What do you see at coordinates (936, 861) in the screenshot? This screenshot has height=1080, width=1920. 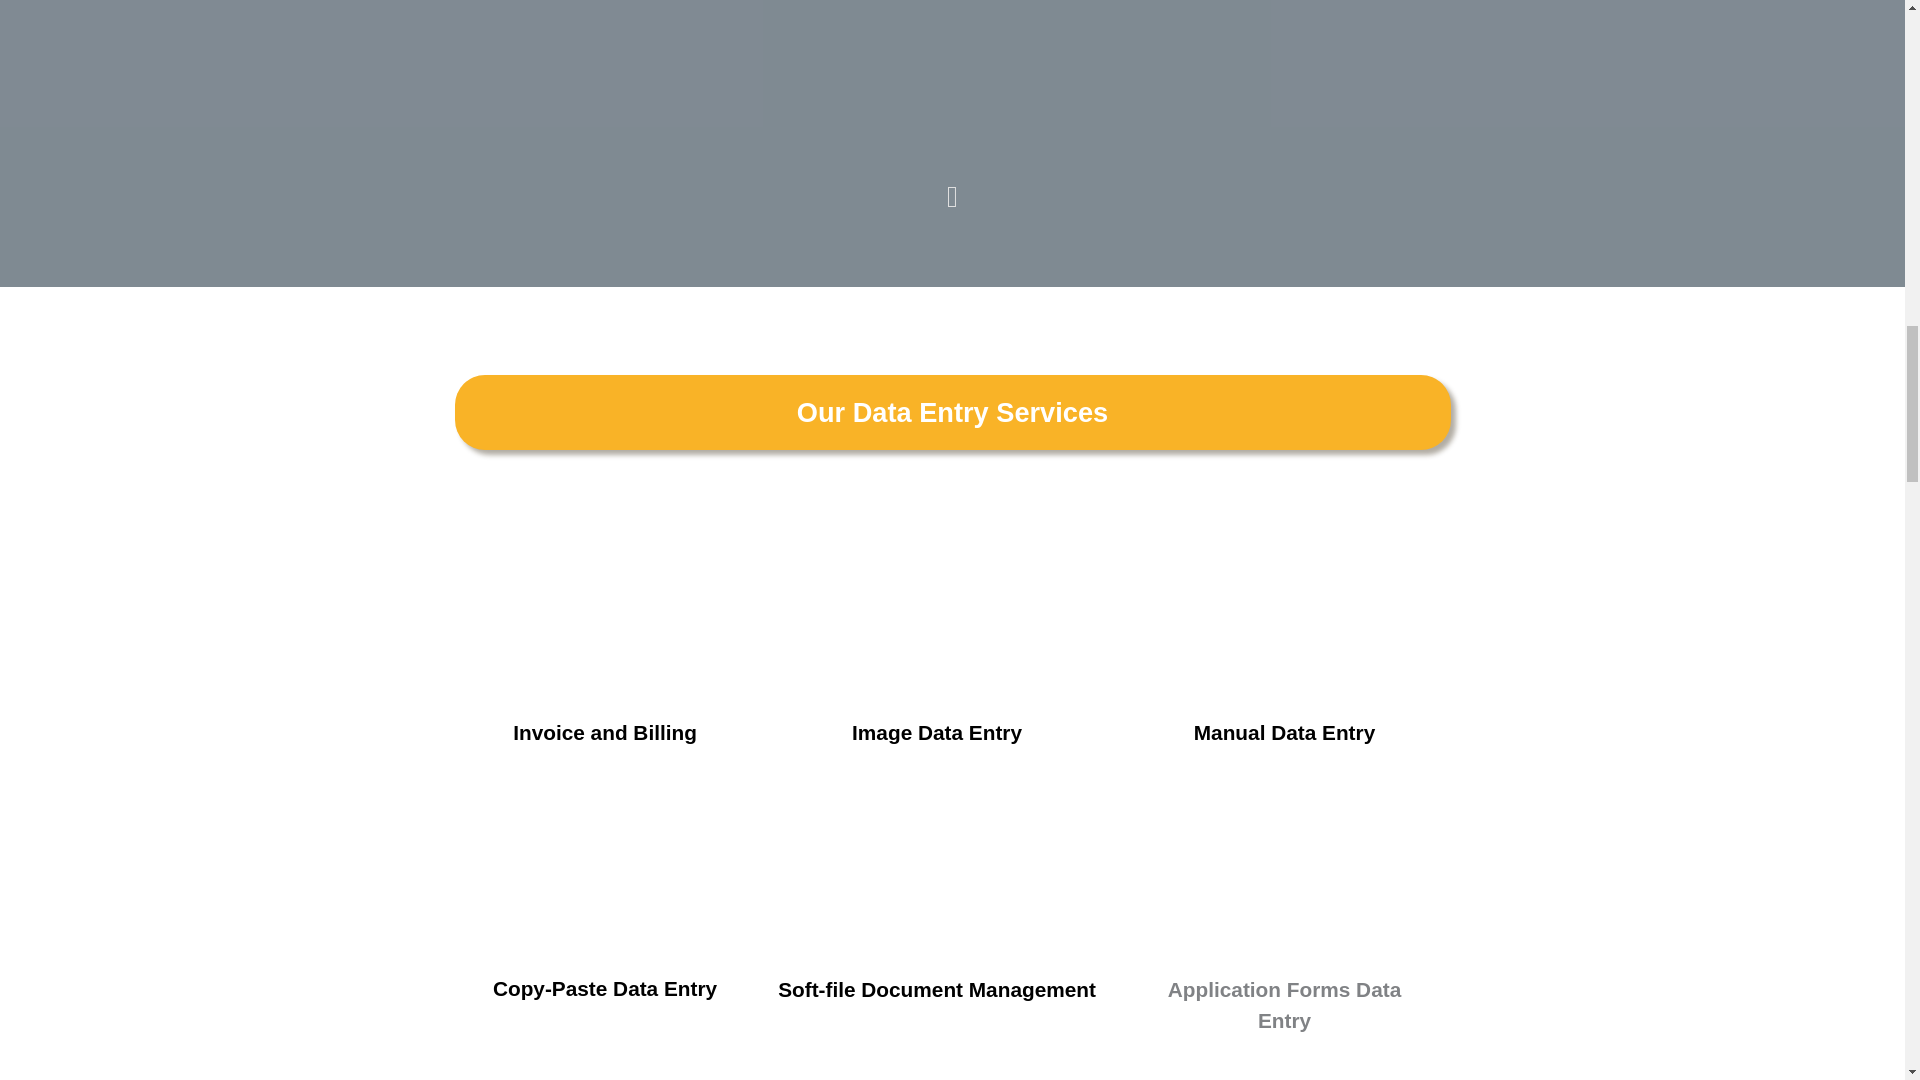 I see `soft-file` at bounding box center [936, 861].